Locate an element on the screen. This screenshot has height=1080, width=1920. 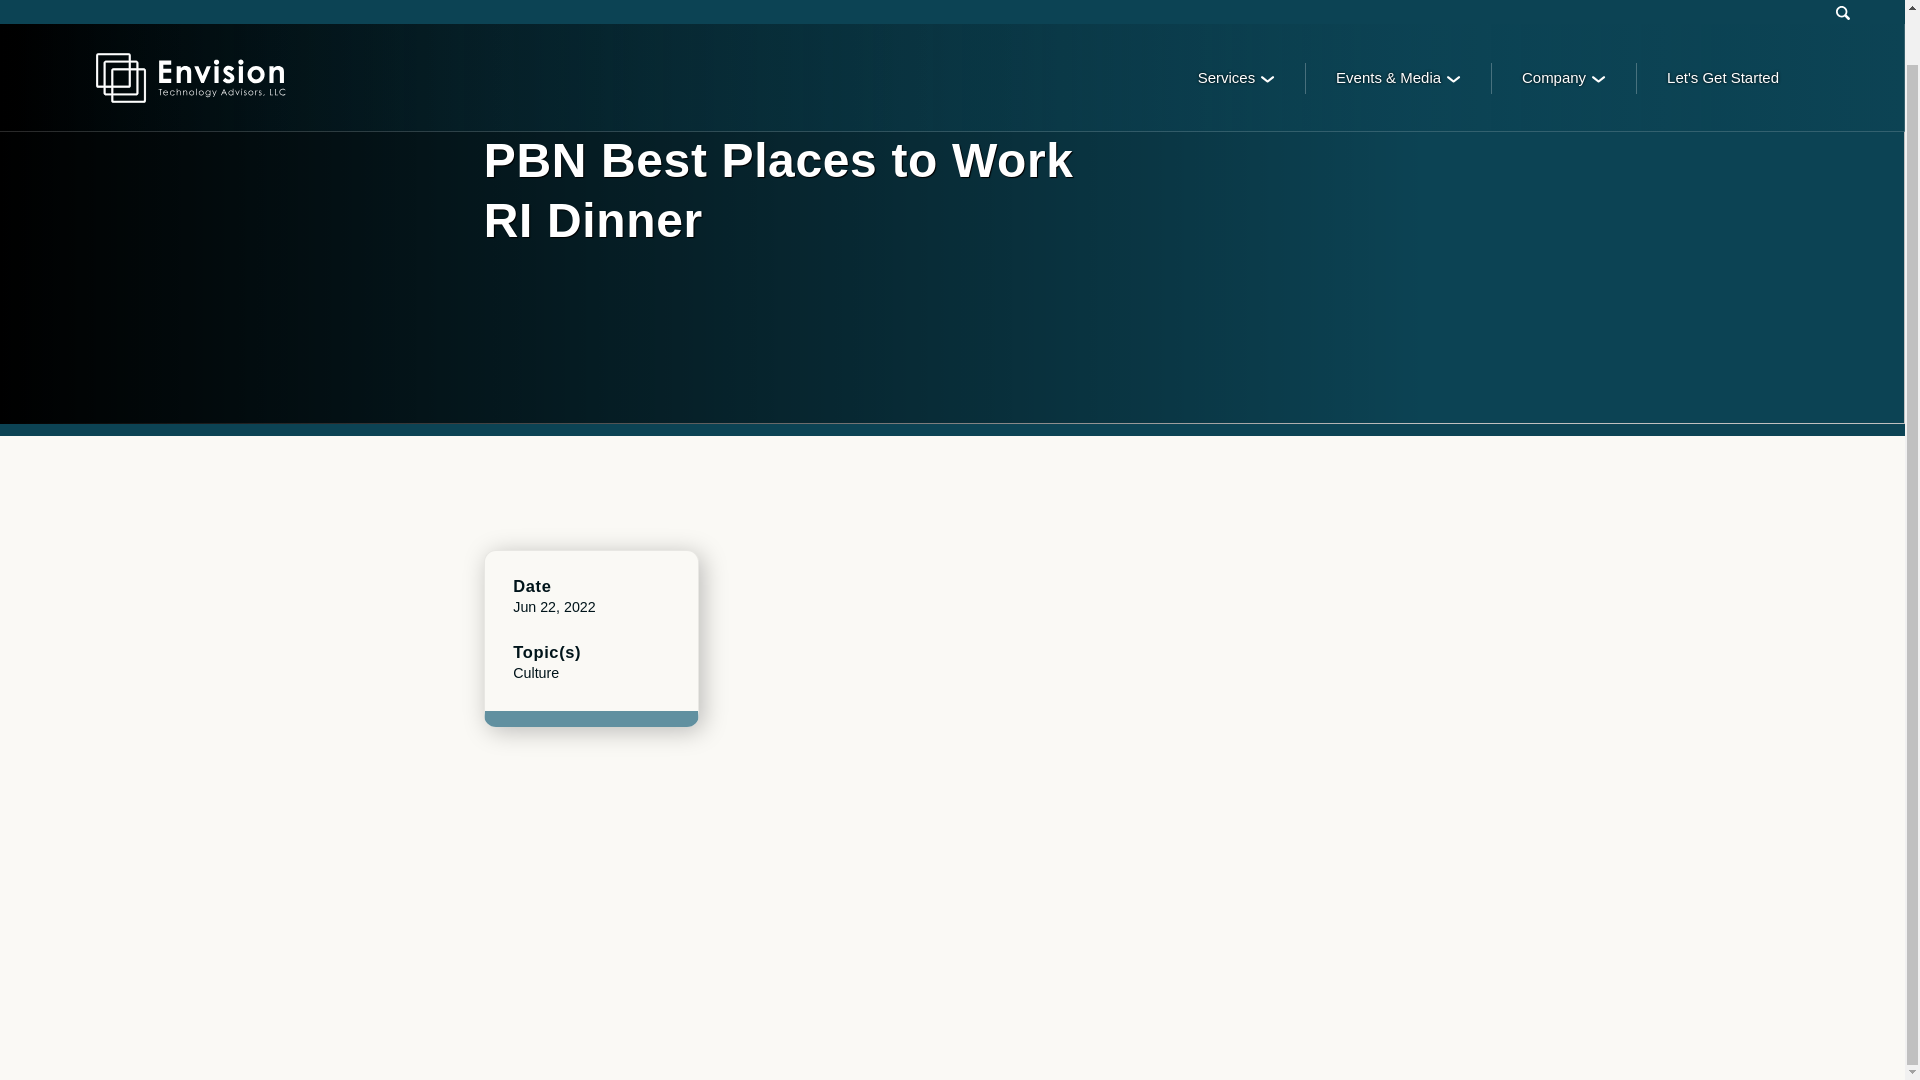
Services is located at coordinates (1236, 24).